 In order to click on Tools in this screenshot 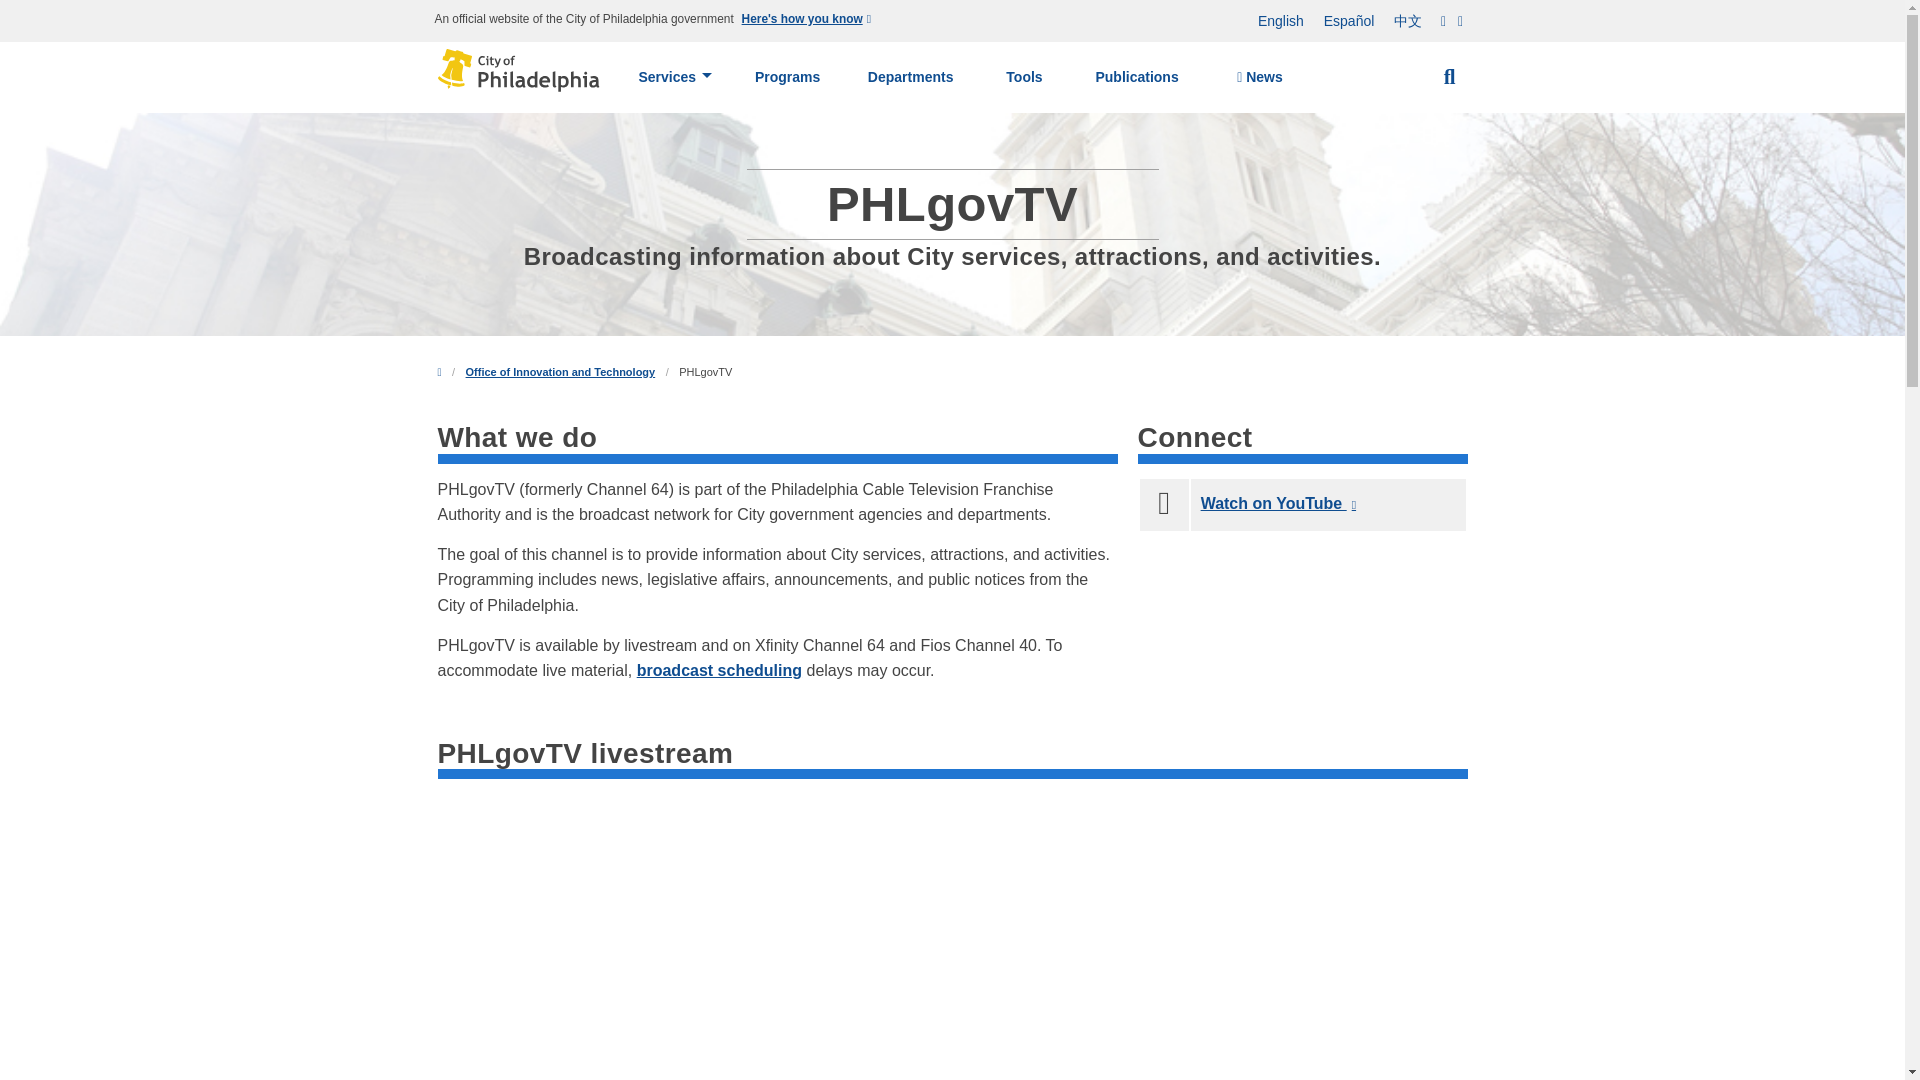, I will do `click(1024, 77)`.